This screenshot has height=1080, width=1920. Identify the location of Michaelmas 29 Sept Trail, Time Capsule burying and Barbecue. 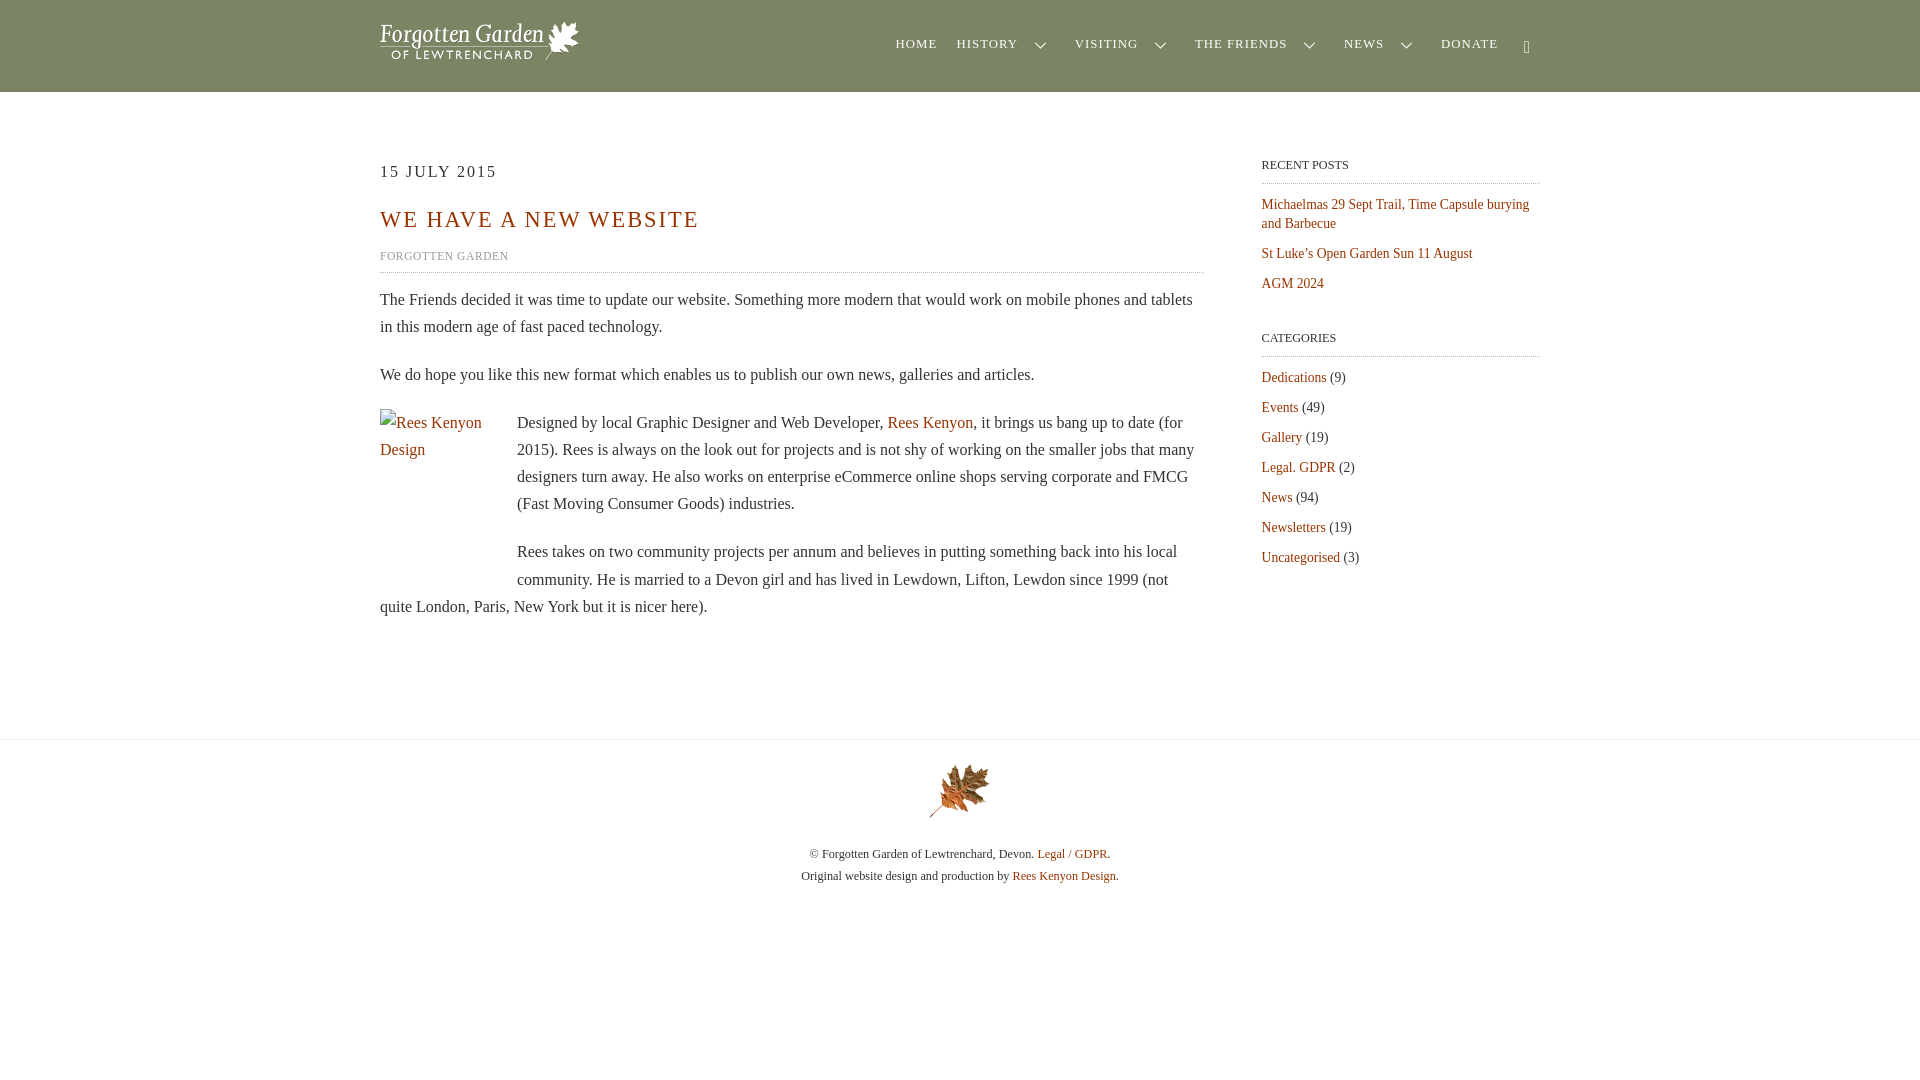
(1396, 214).